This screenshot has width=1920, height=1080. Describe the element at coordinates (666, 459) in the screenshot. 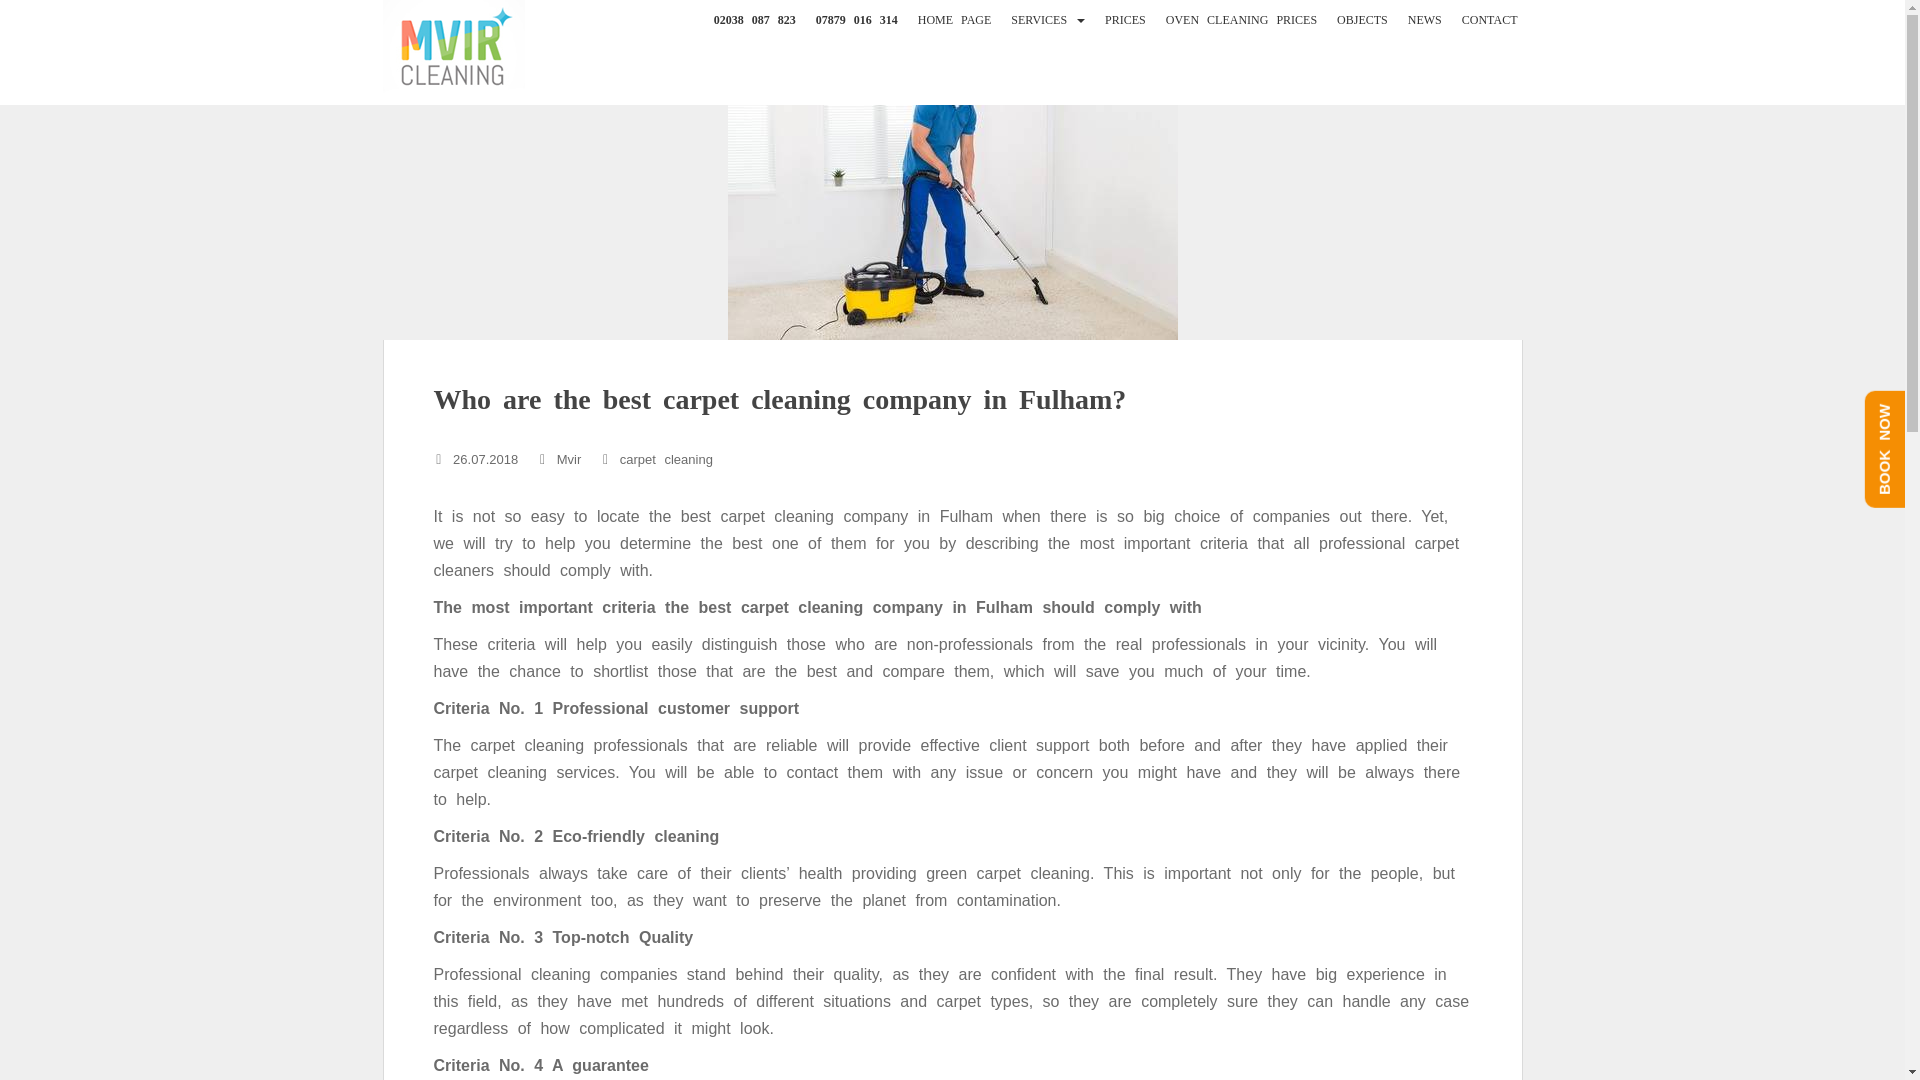

I see `carpet cleaning` at that location.